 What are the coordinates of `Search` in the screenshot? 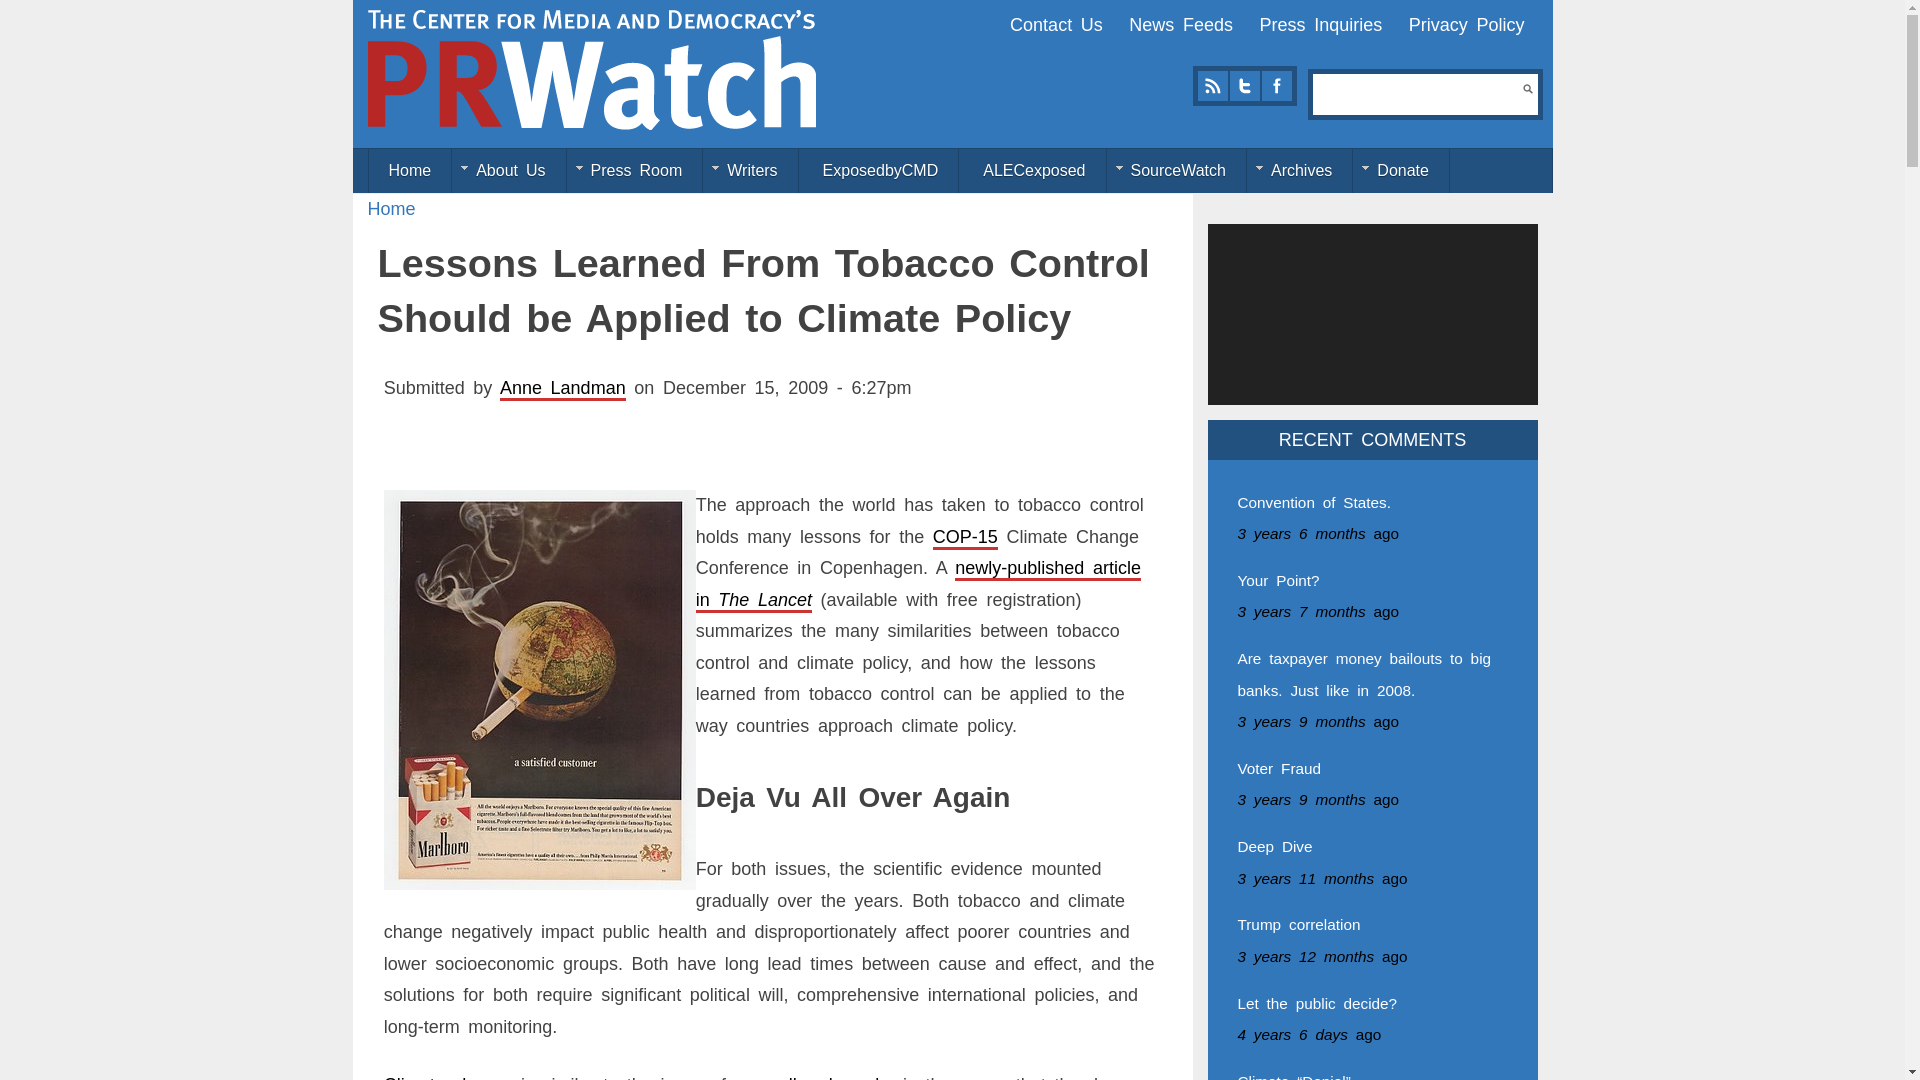 It's located at (1527, 88).